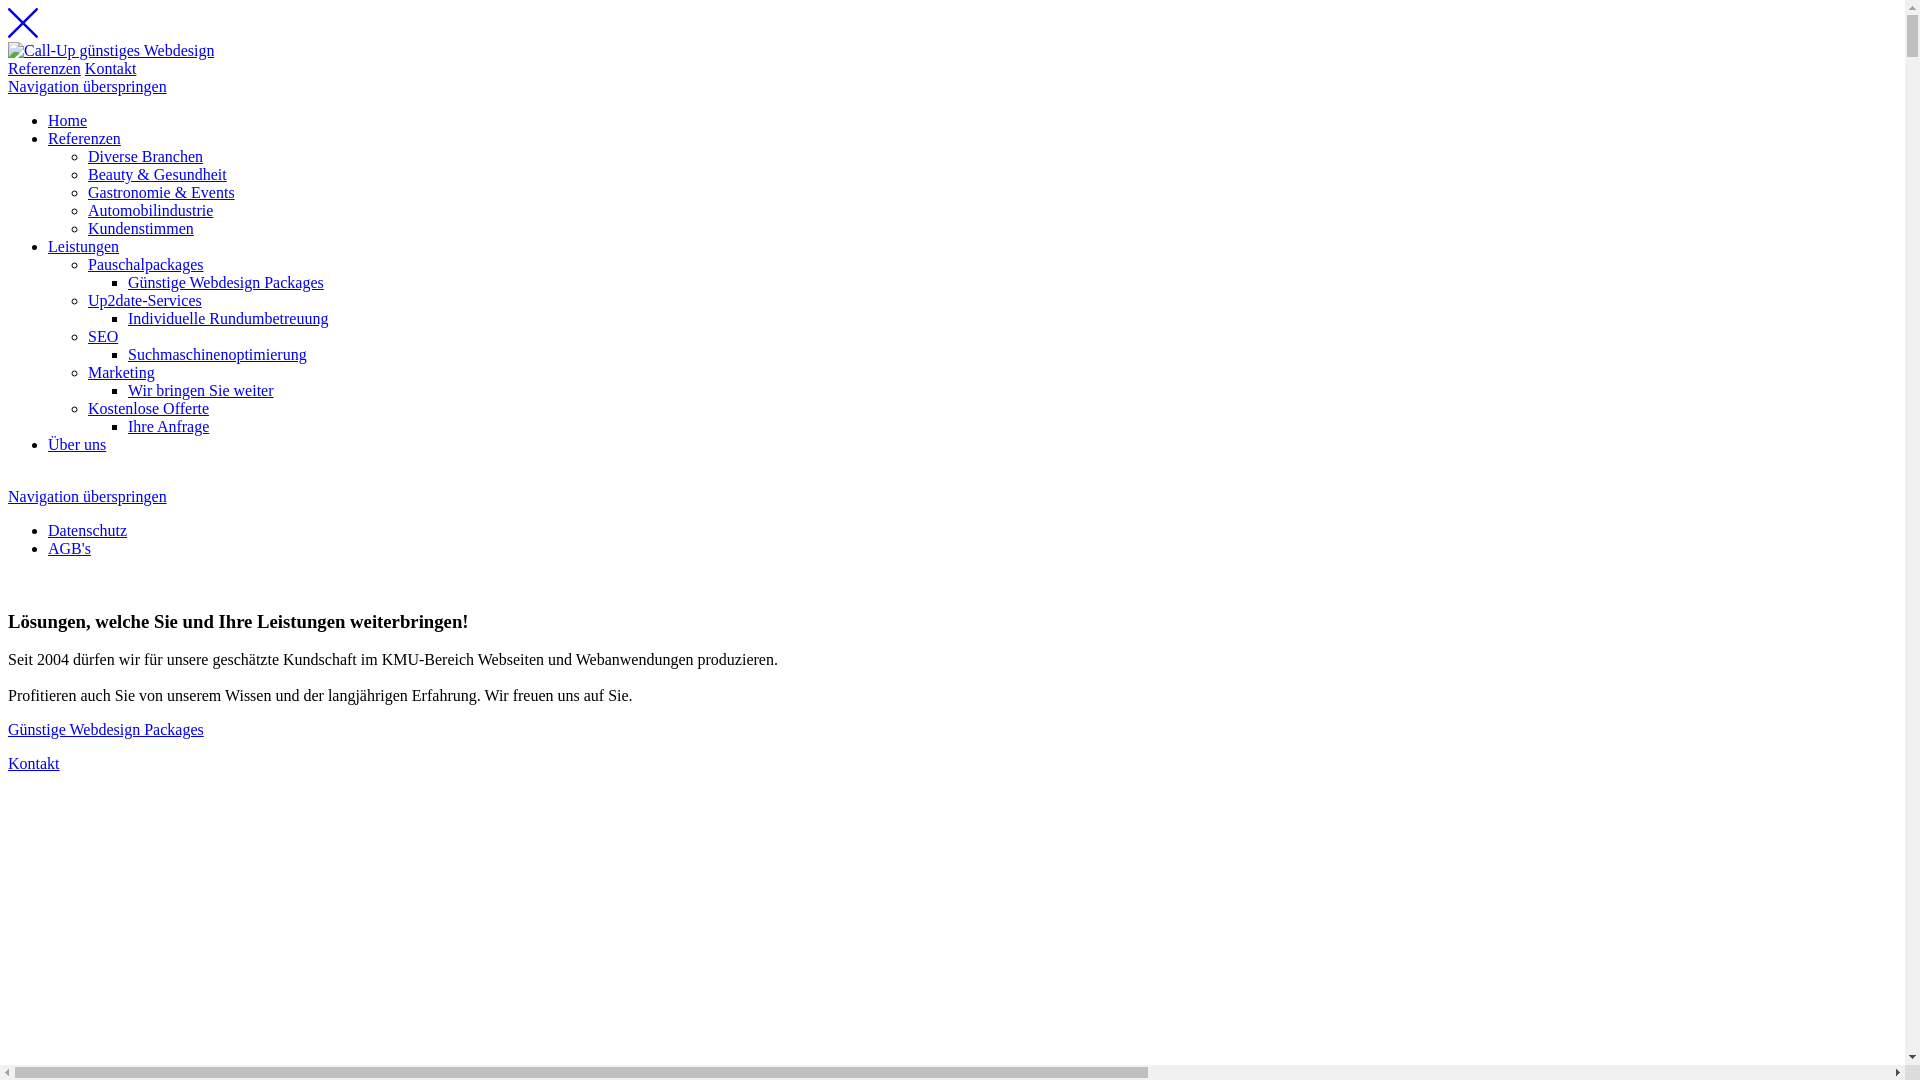  Describe the element at coordinates (103, 336) in the screenshot. I see `SEO` at that location.